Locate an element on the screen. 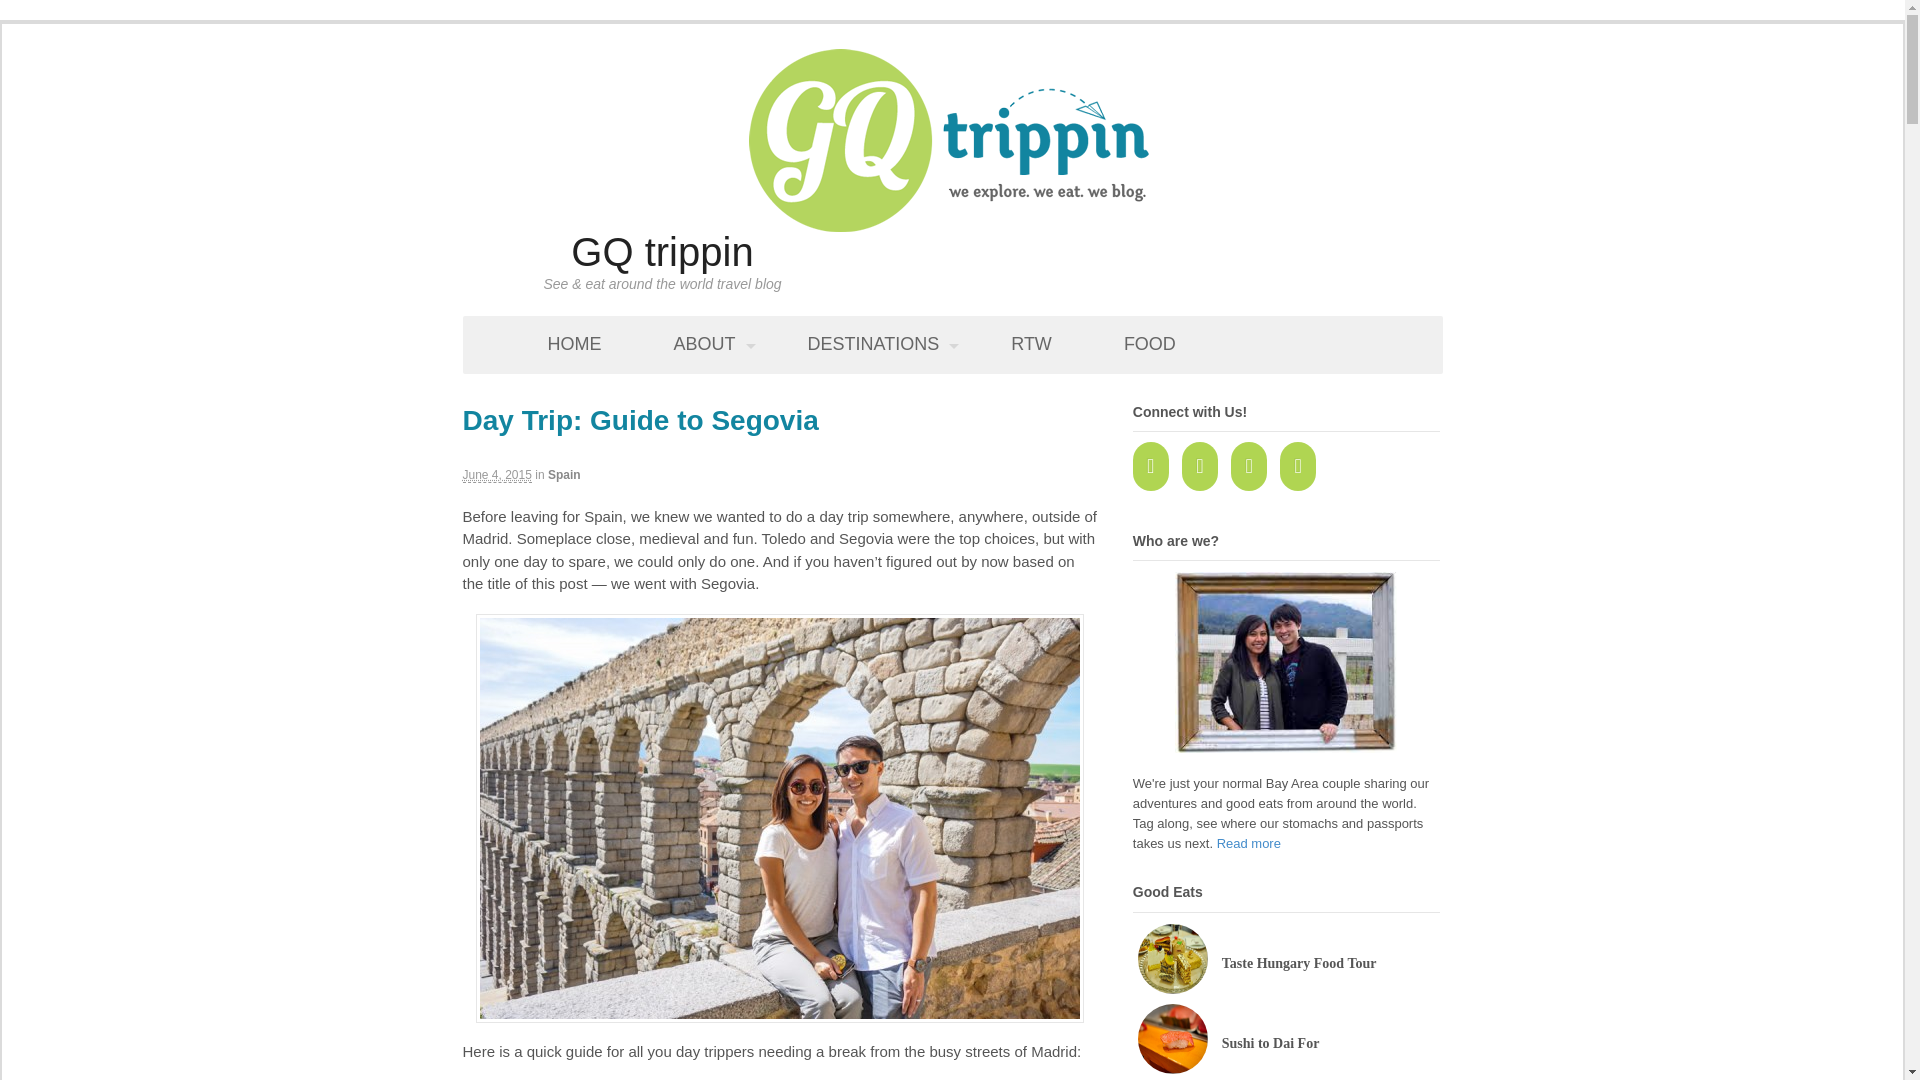  View all items in Spain is located at coordinates (564, 474).